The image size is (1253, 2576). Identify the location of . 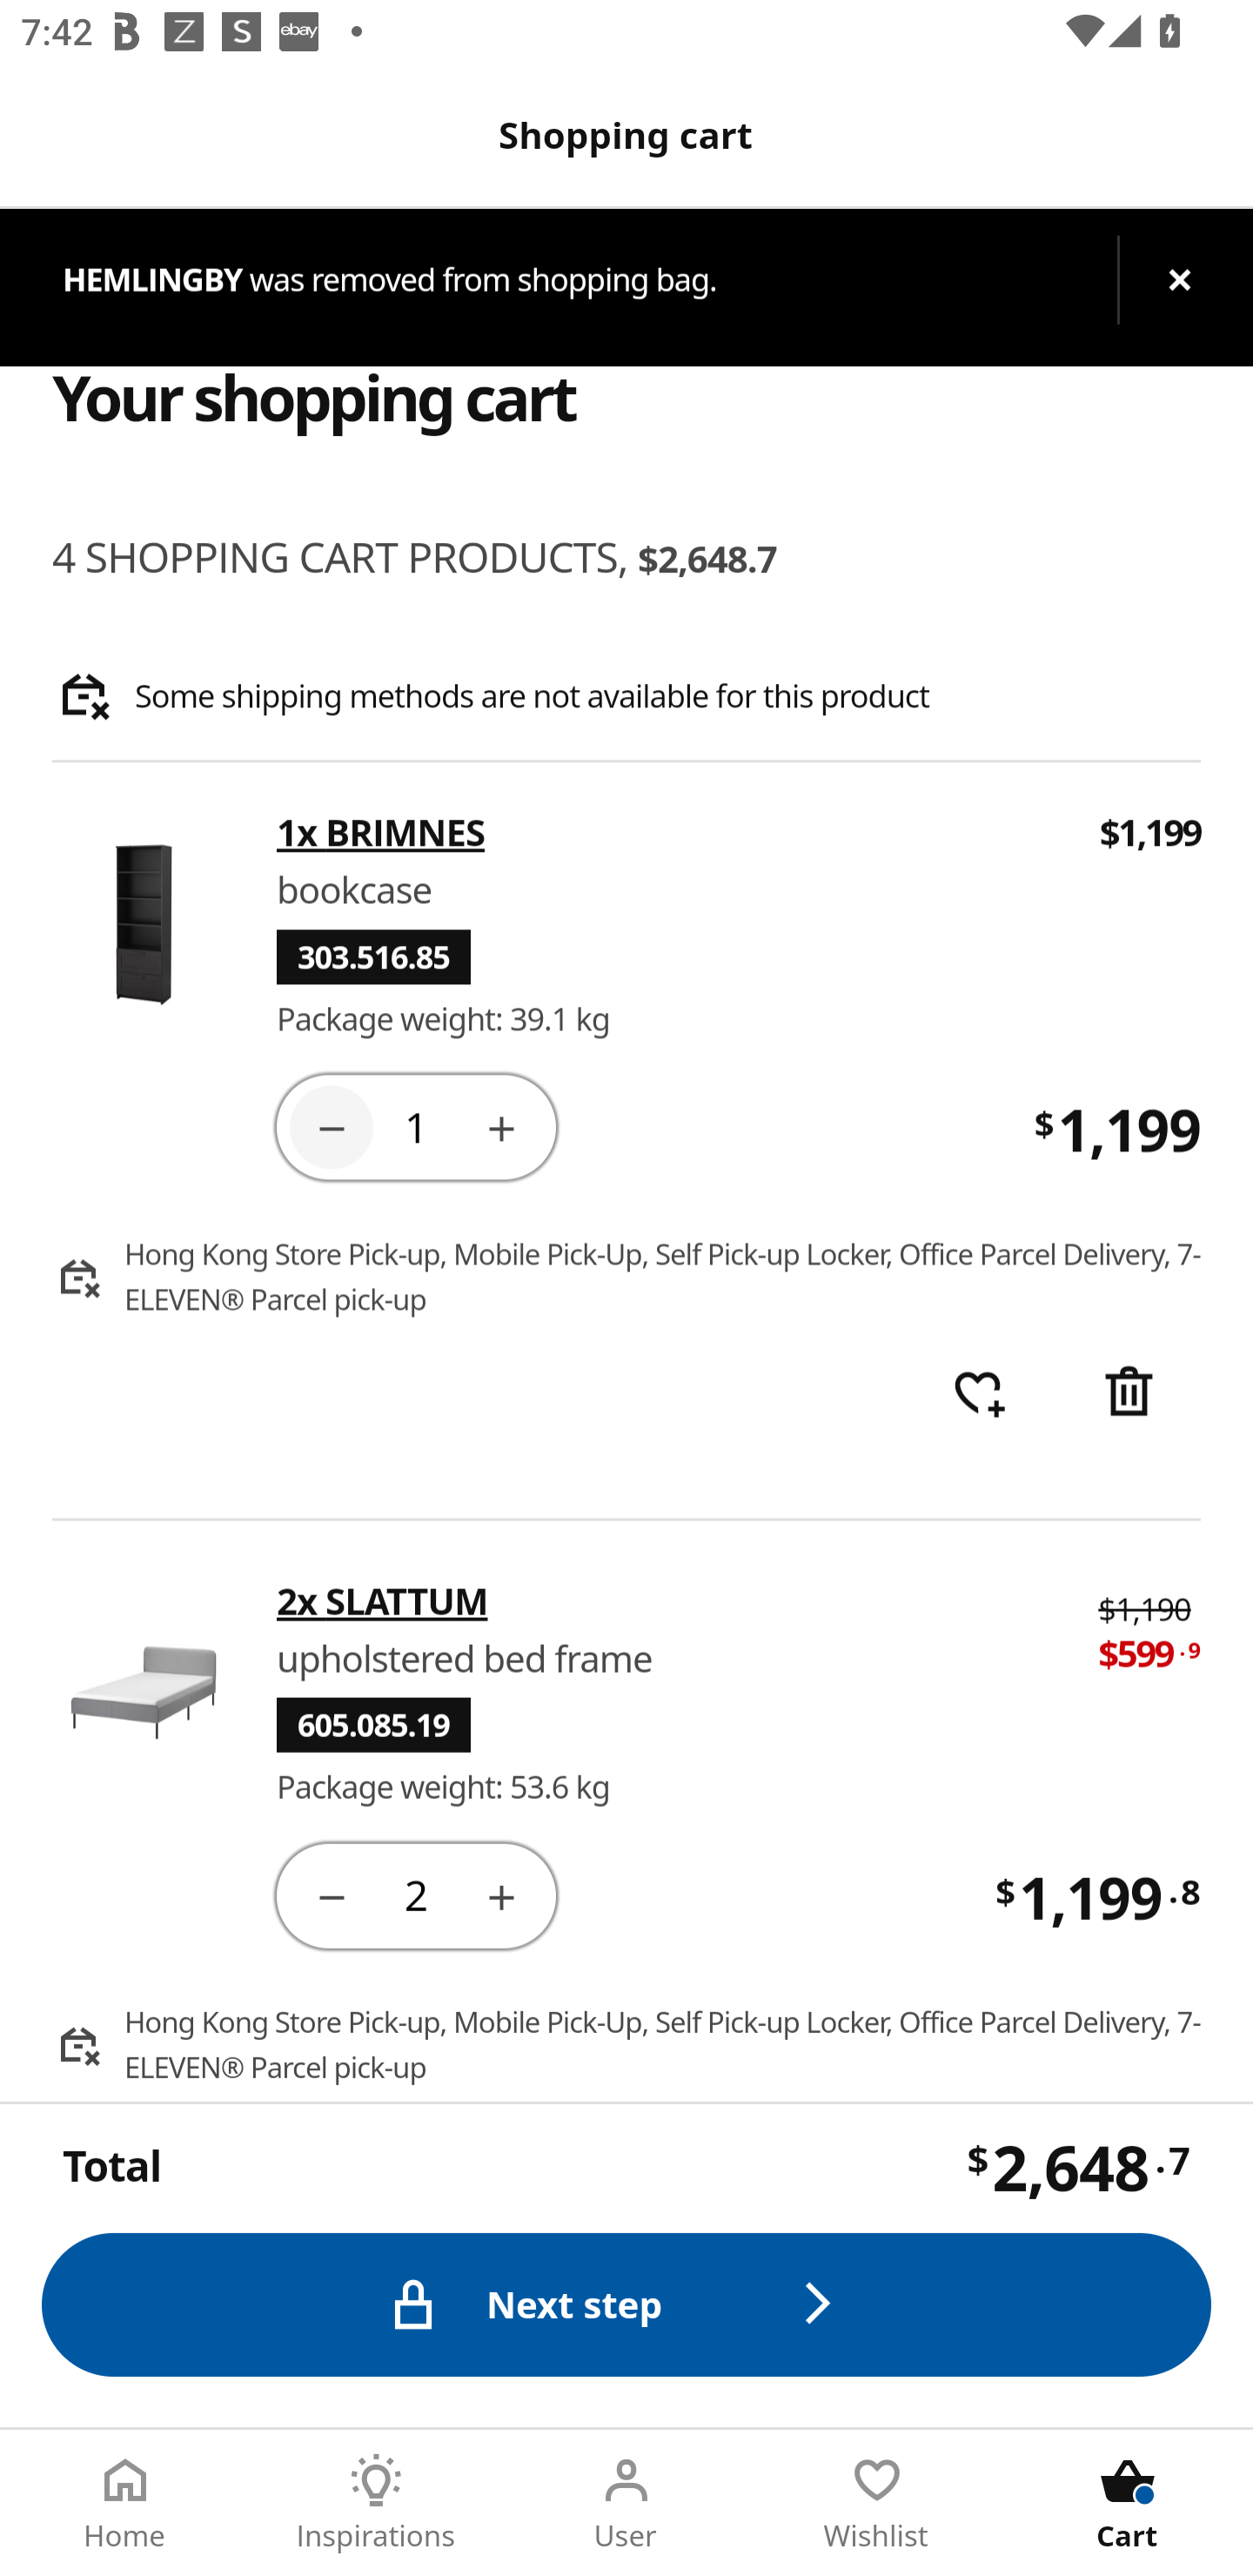
(1129, 1394).